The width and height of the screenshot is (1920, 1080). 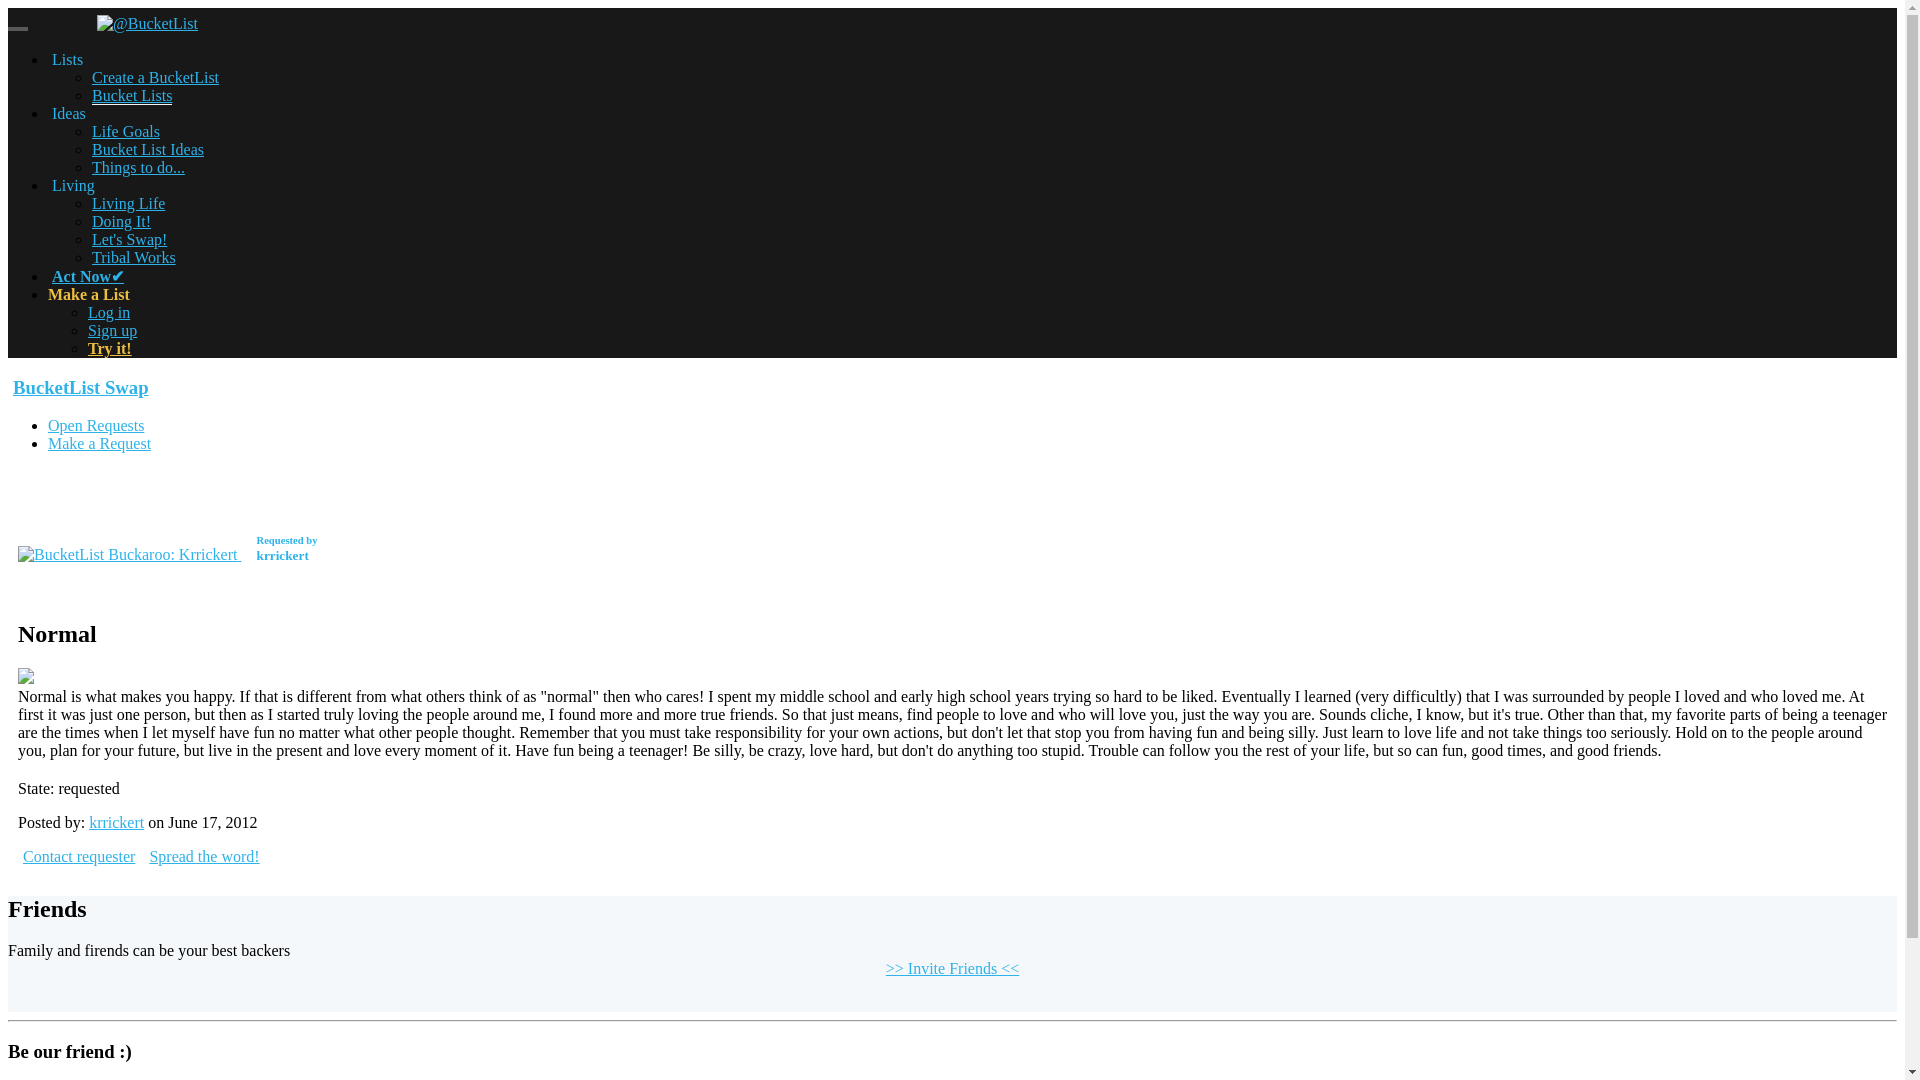 I want to click on Log in, so click(x=130, y=240).